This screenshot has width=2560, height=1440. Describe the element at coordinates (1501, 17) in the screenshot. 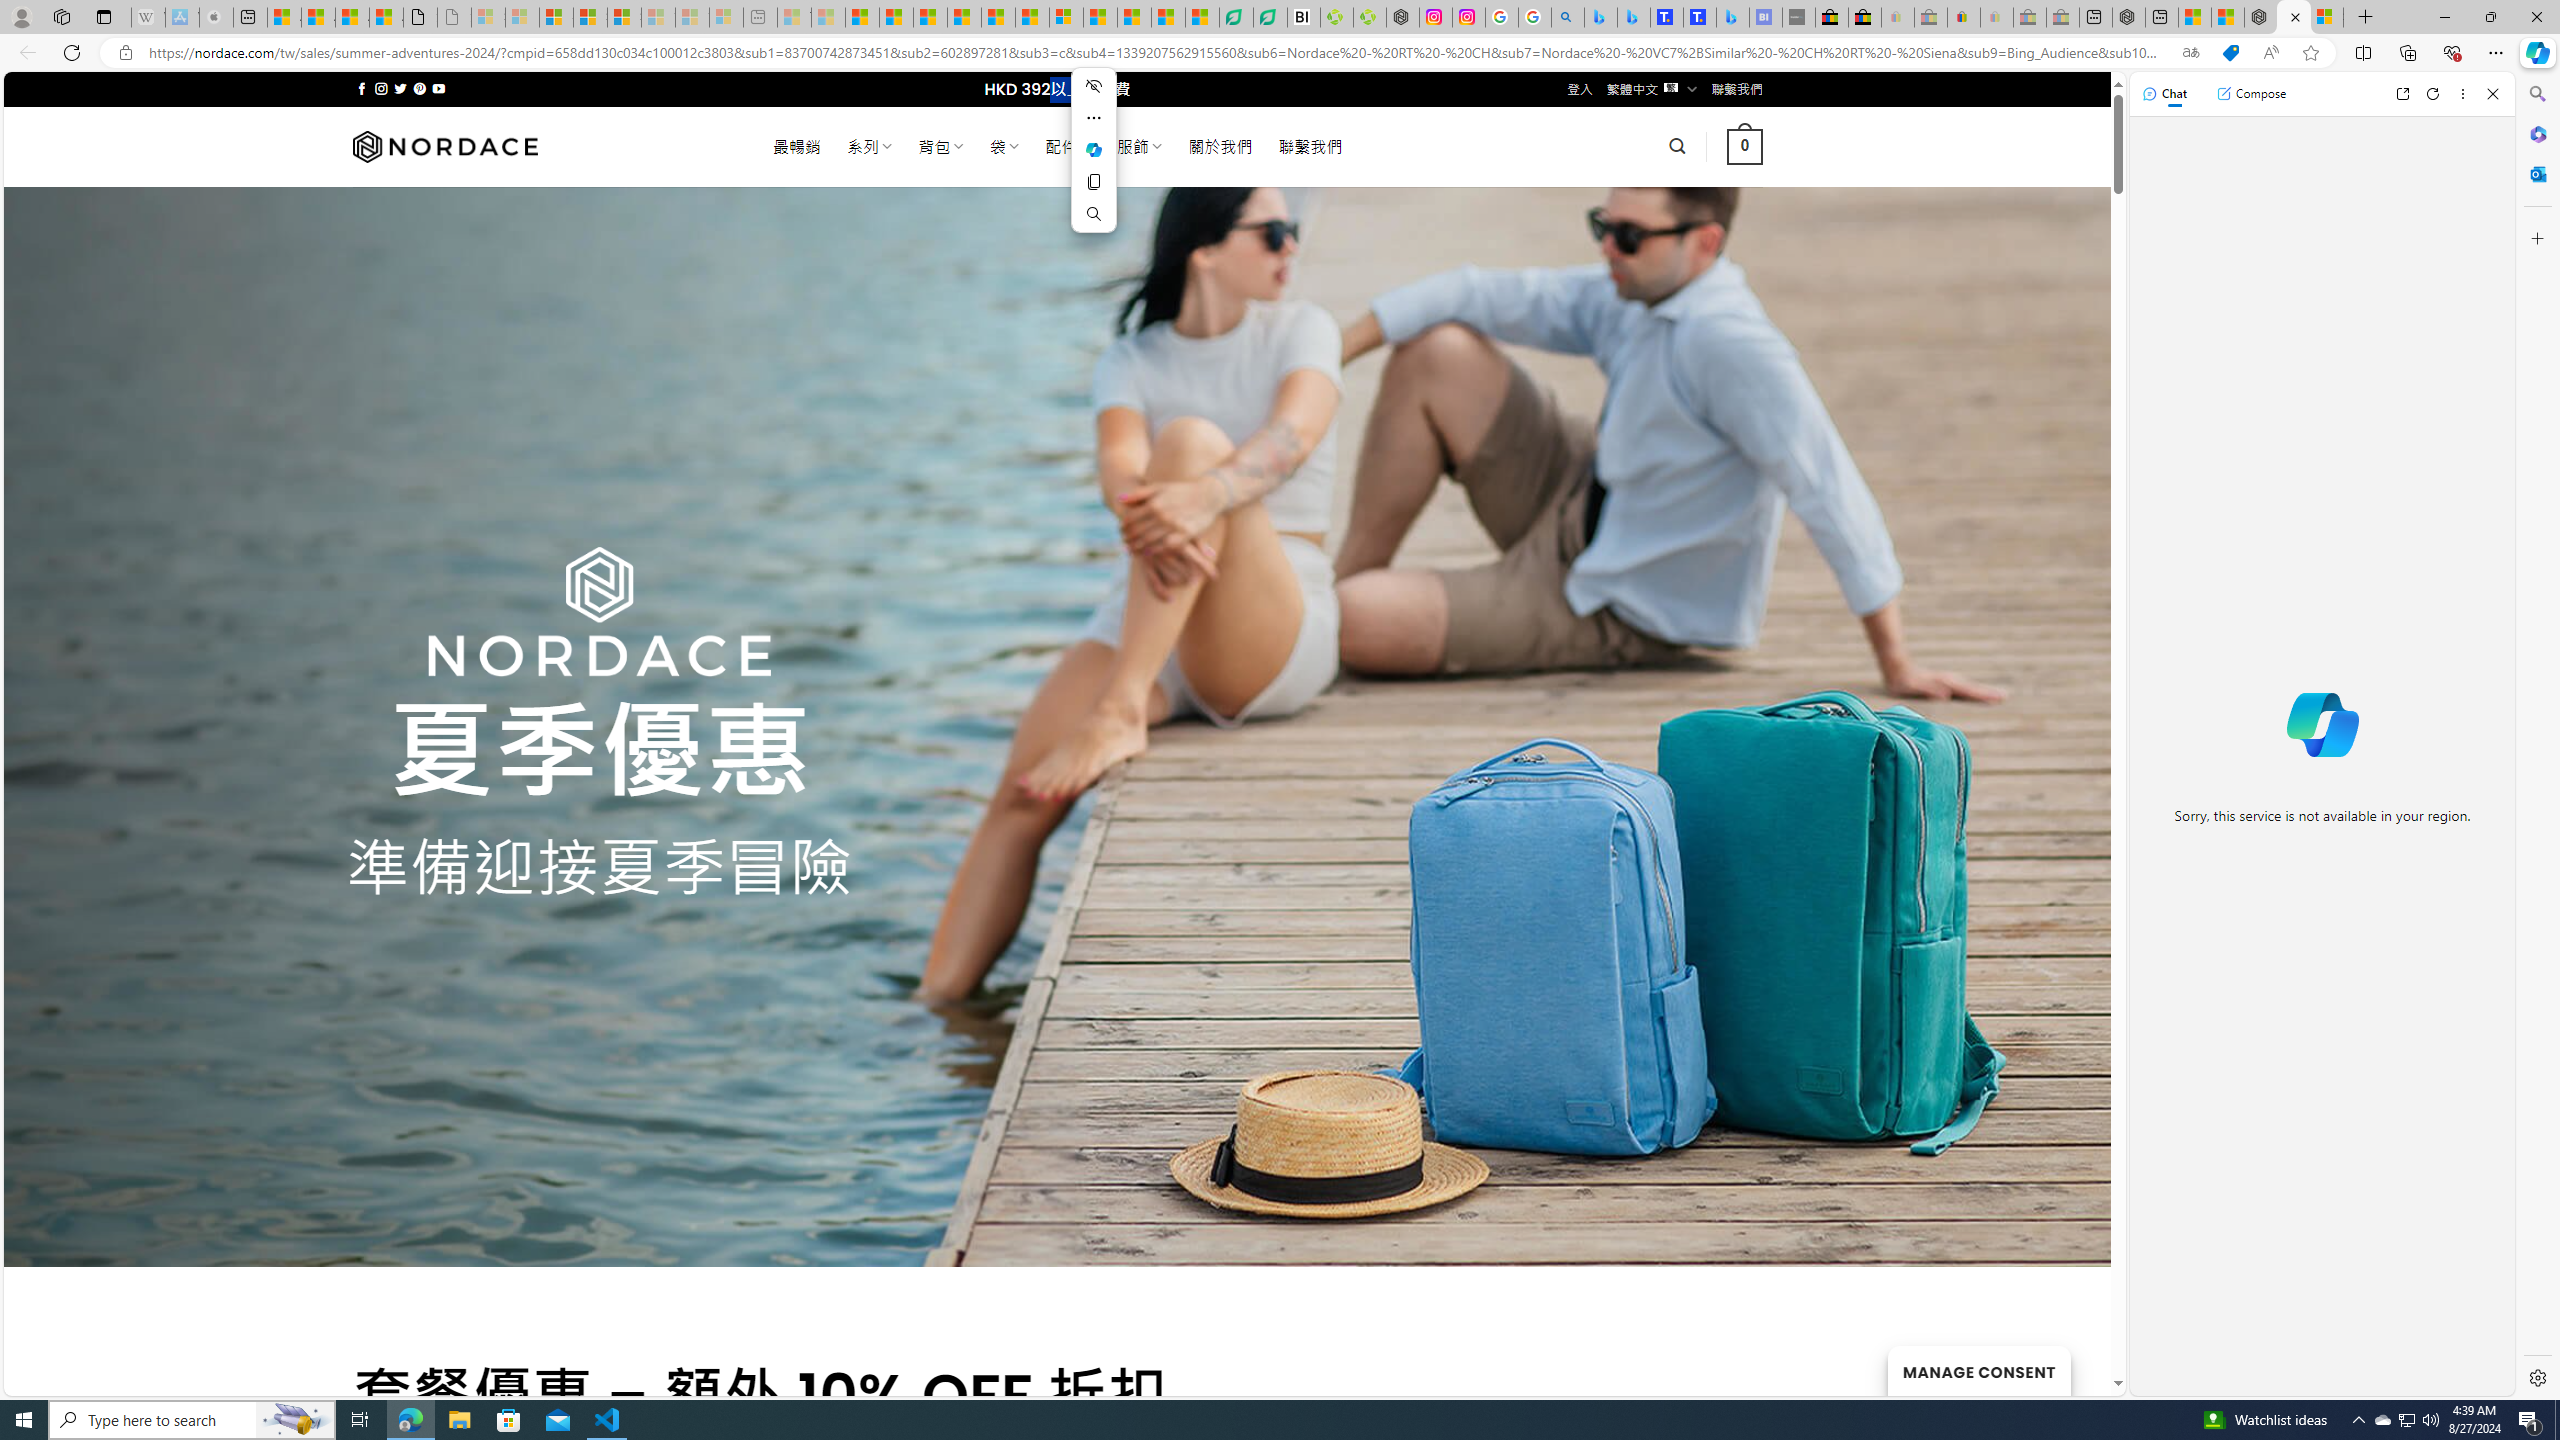

I see `Safety in Our Products - Google Safety Center` at that location.